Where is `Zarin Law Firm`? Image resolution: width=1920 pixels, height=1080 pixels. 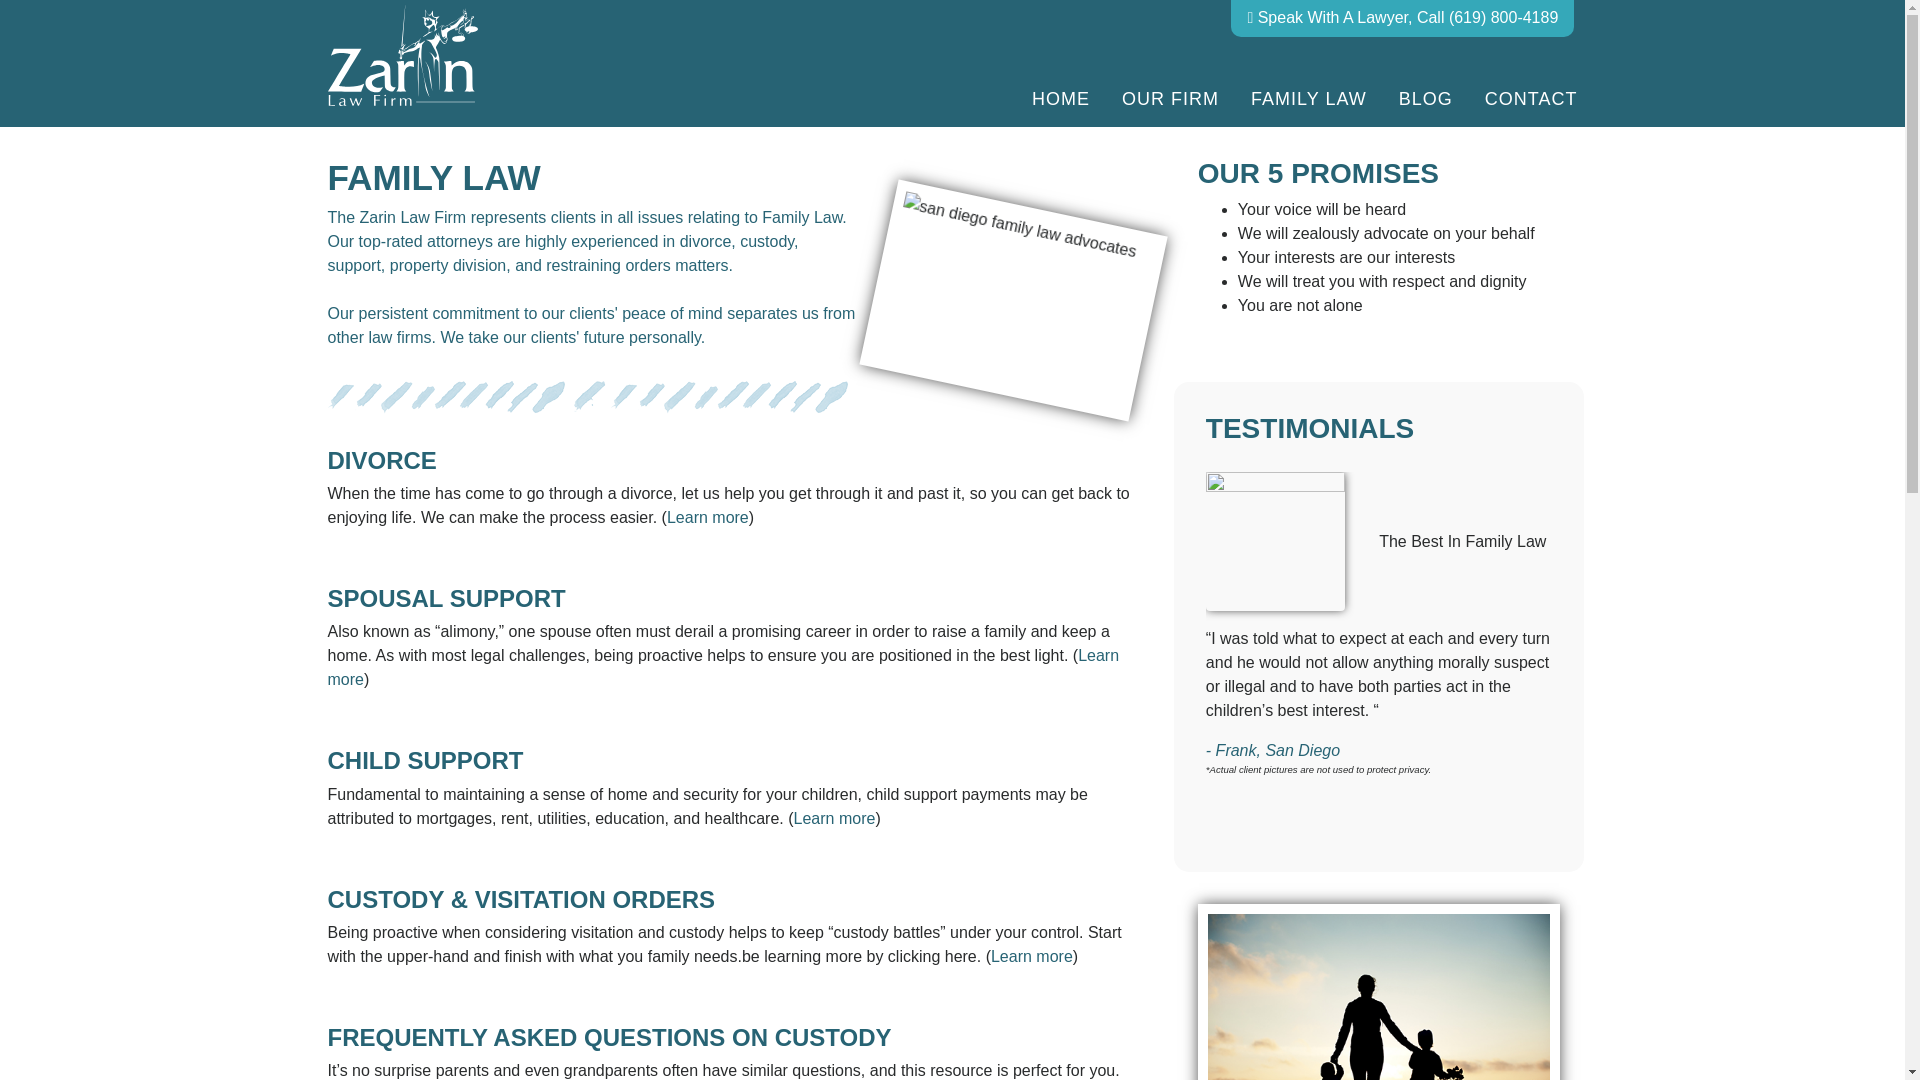 Zarin Law Firm is located at coordinates (403, 60).